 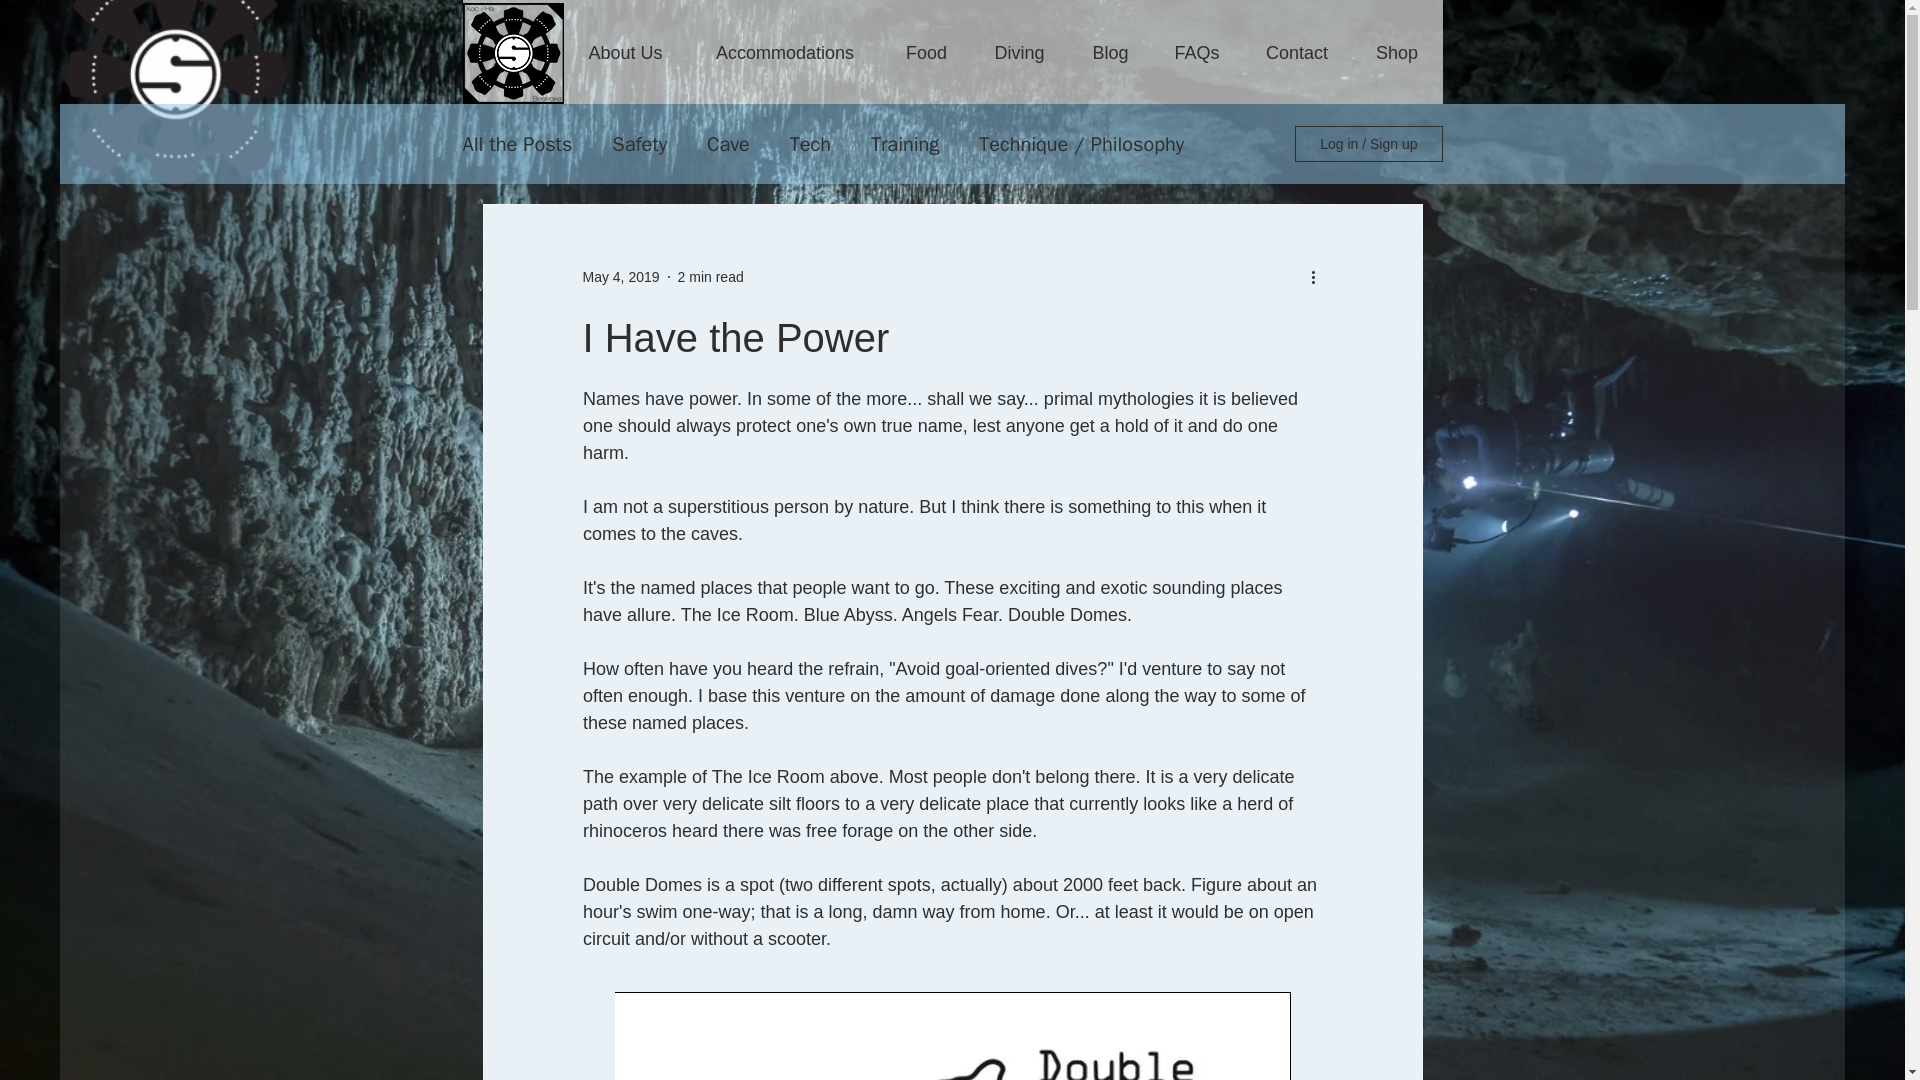 I want to click on Cave, so click(x=728, y=142).